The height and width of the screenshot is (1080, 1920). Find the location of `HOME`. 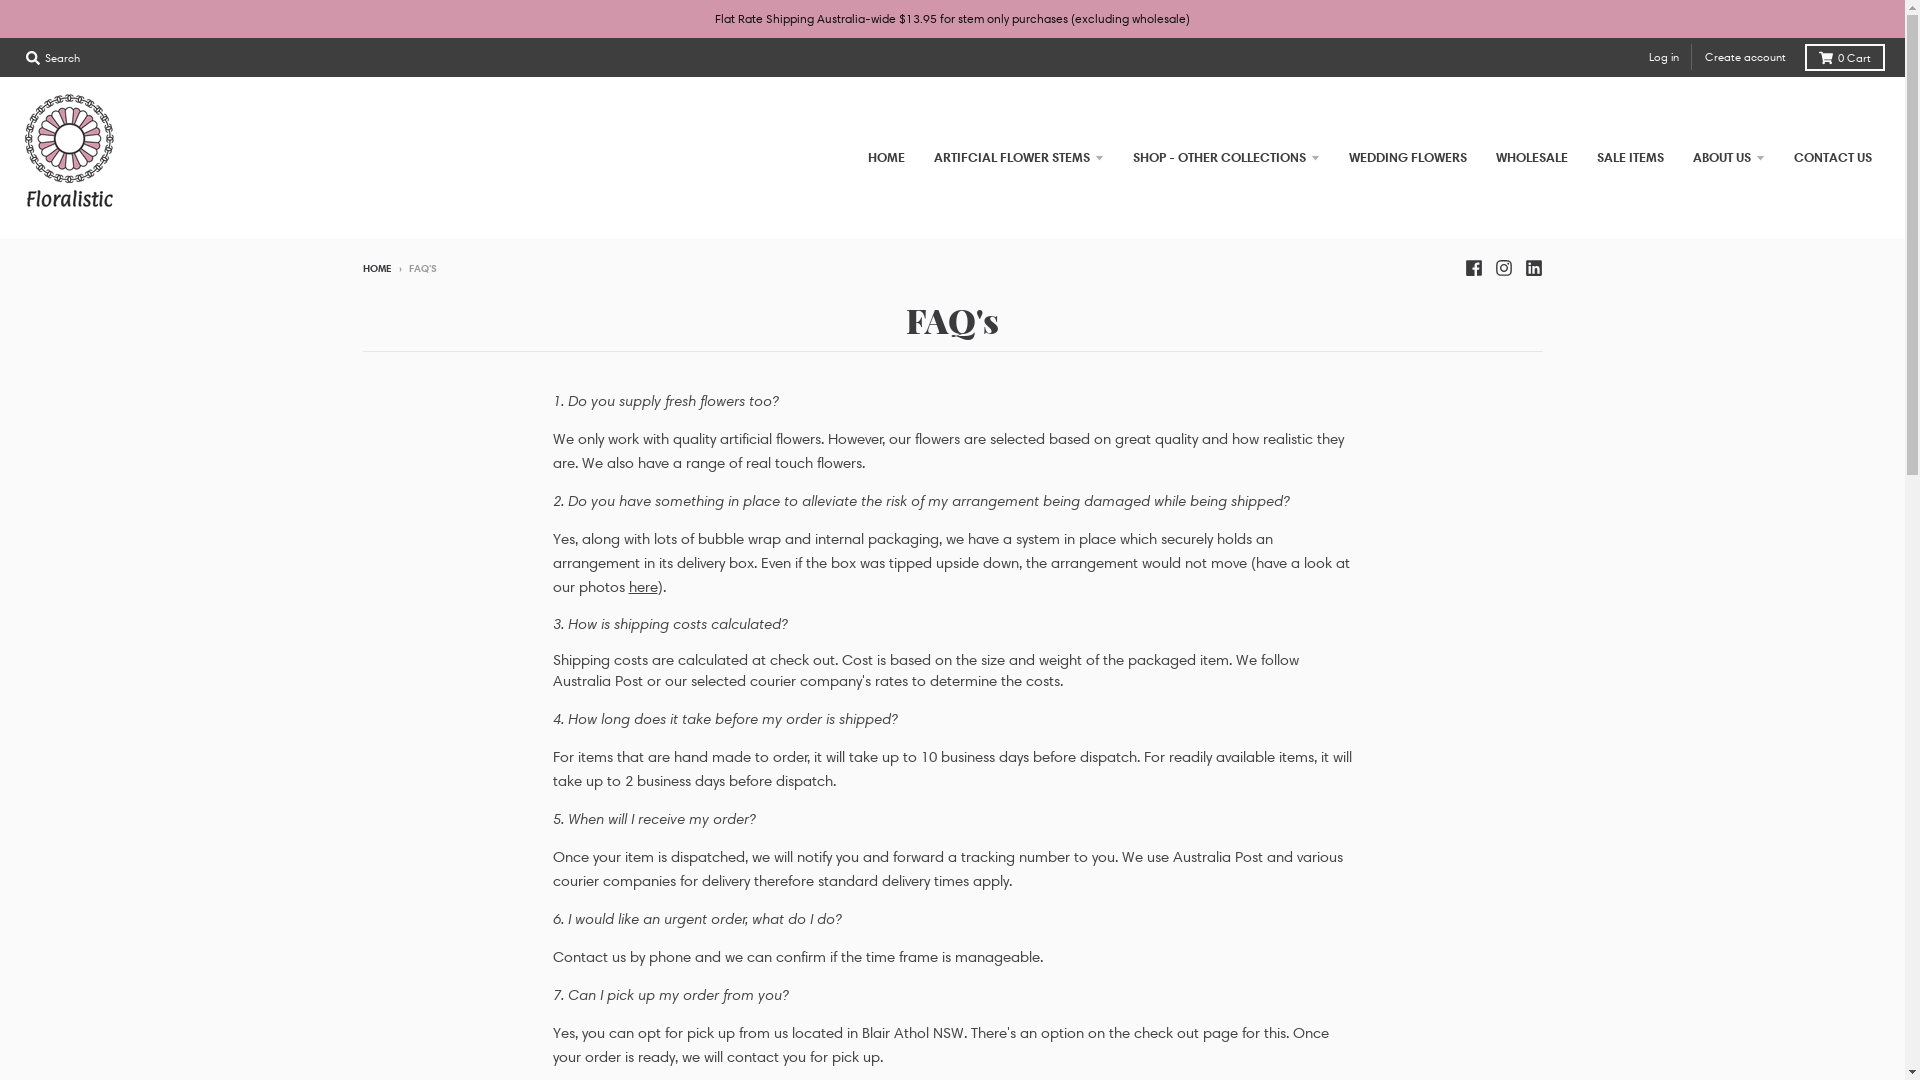

HOME is located at coordinates (886, 158).